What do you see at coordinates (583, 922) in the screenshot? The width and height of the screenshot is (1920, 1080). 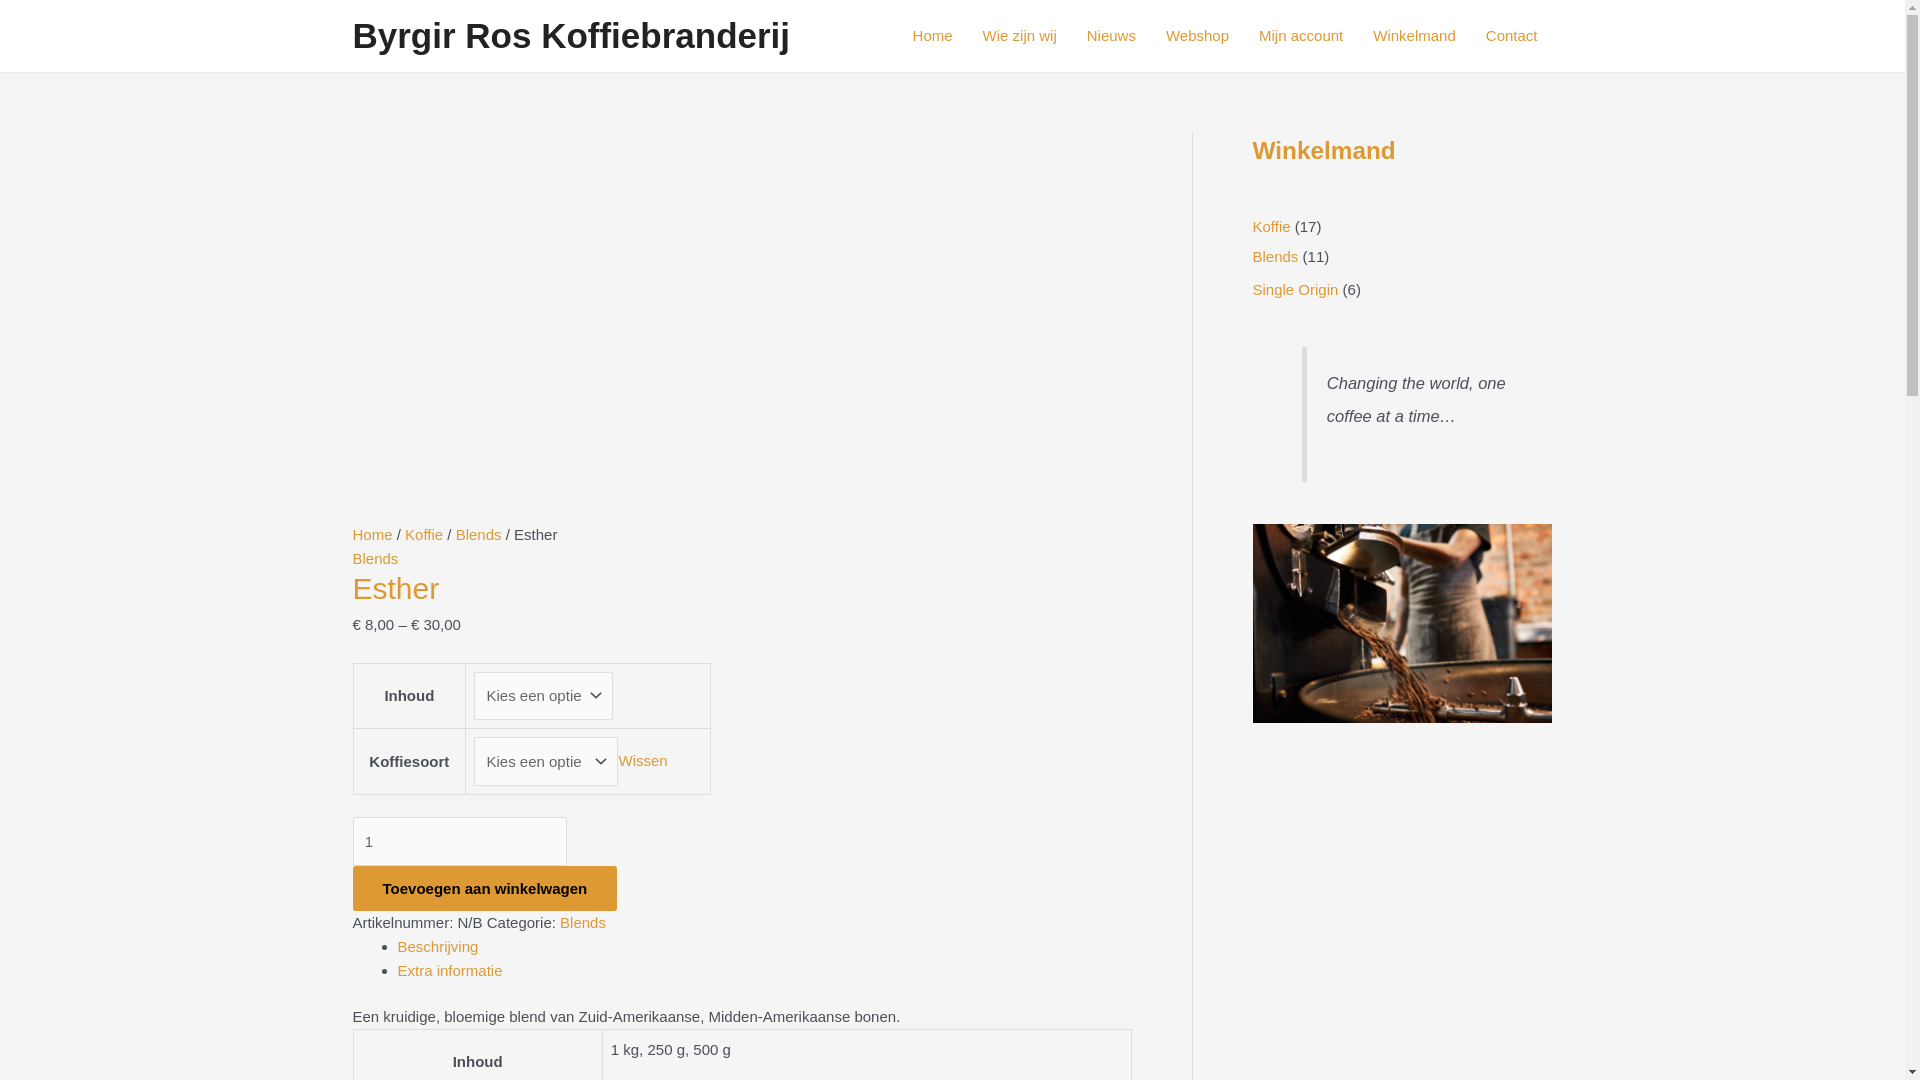 I see `Blends` at bounding box center [583, 922].